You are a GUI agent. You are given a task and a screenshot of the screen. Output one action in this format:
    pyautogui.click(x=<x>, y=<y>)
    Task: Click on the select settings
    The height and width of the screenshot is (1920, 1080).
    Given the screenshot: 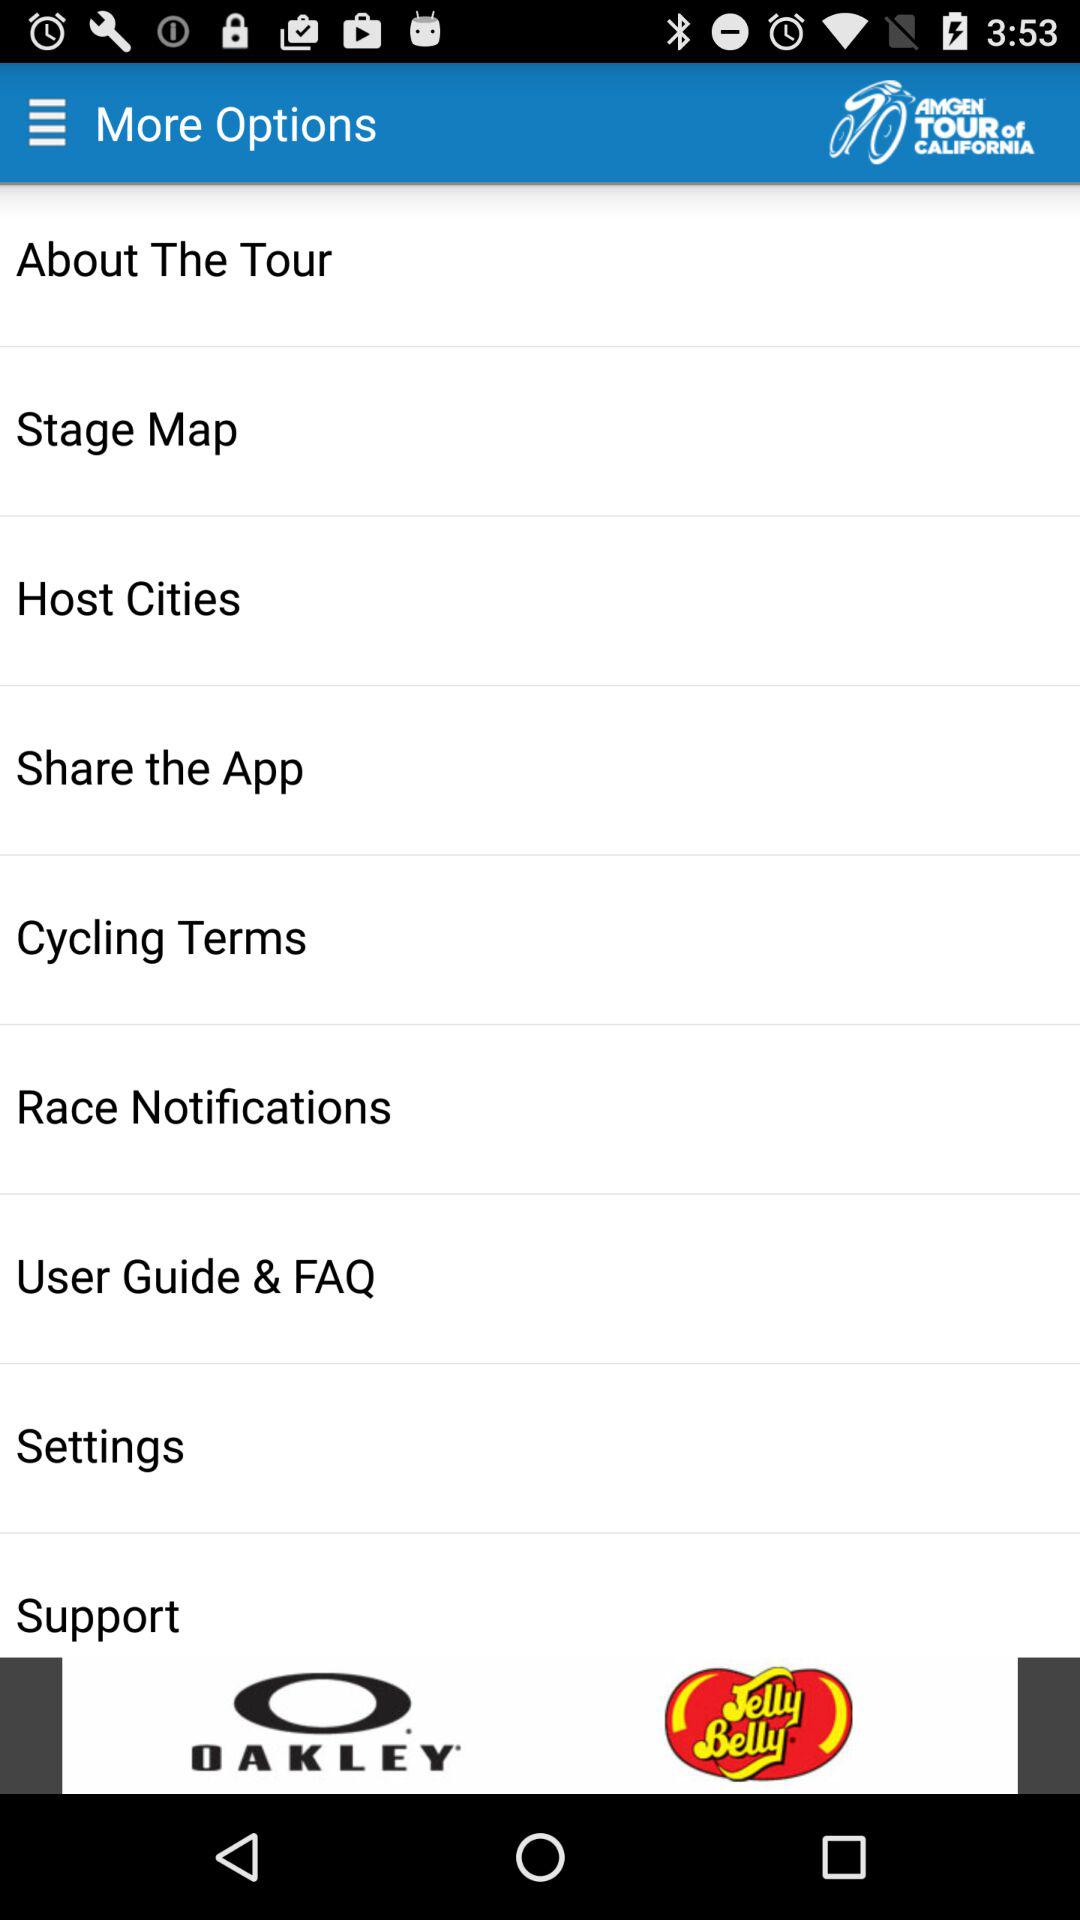 What is the action you would take?
    pyautogui.click(x=542, y=1444)
    